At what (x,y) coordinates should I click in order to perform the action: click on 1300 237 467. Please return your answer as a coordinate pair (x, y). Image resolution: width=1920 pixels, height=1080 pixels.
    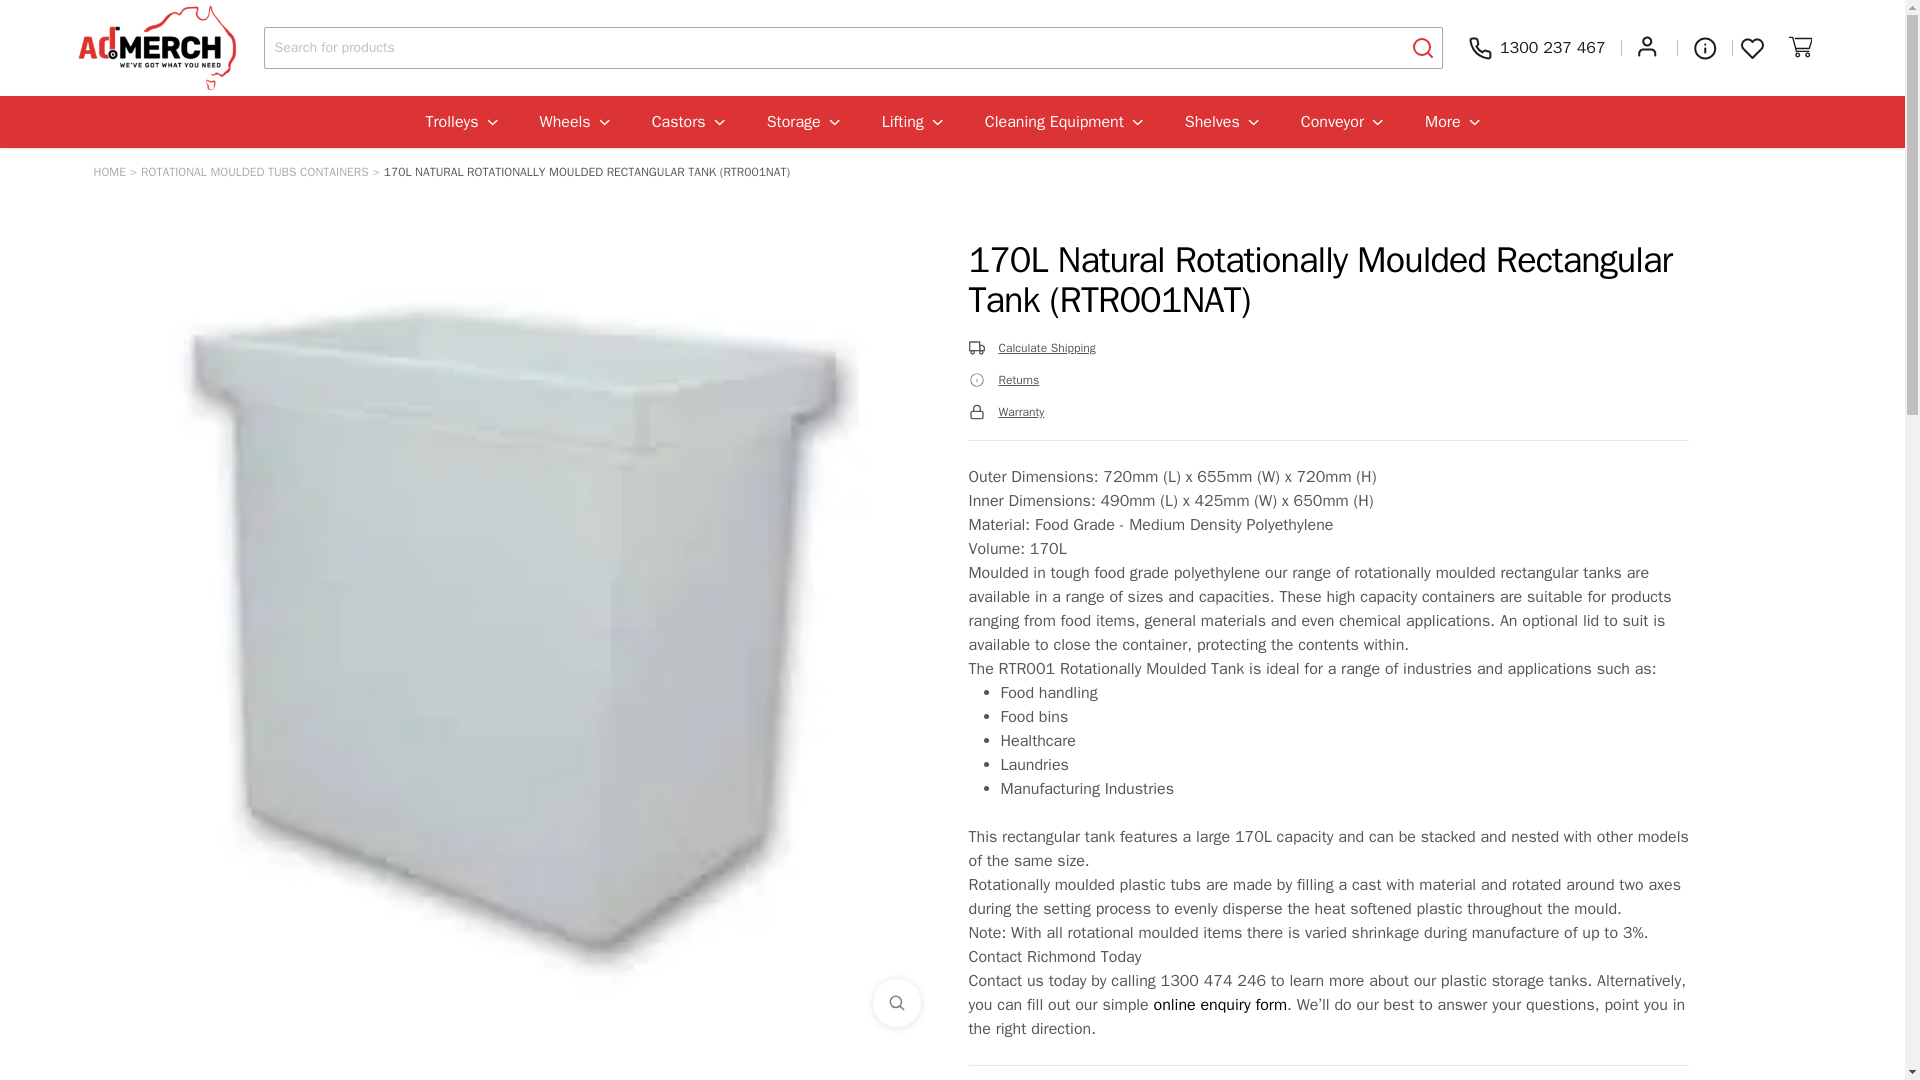
    Looking at the image, I should click on (1538, 48).